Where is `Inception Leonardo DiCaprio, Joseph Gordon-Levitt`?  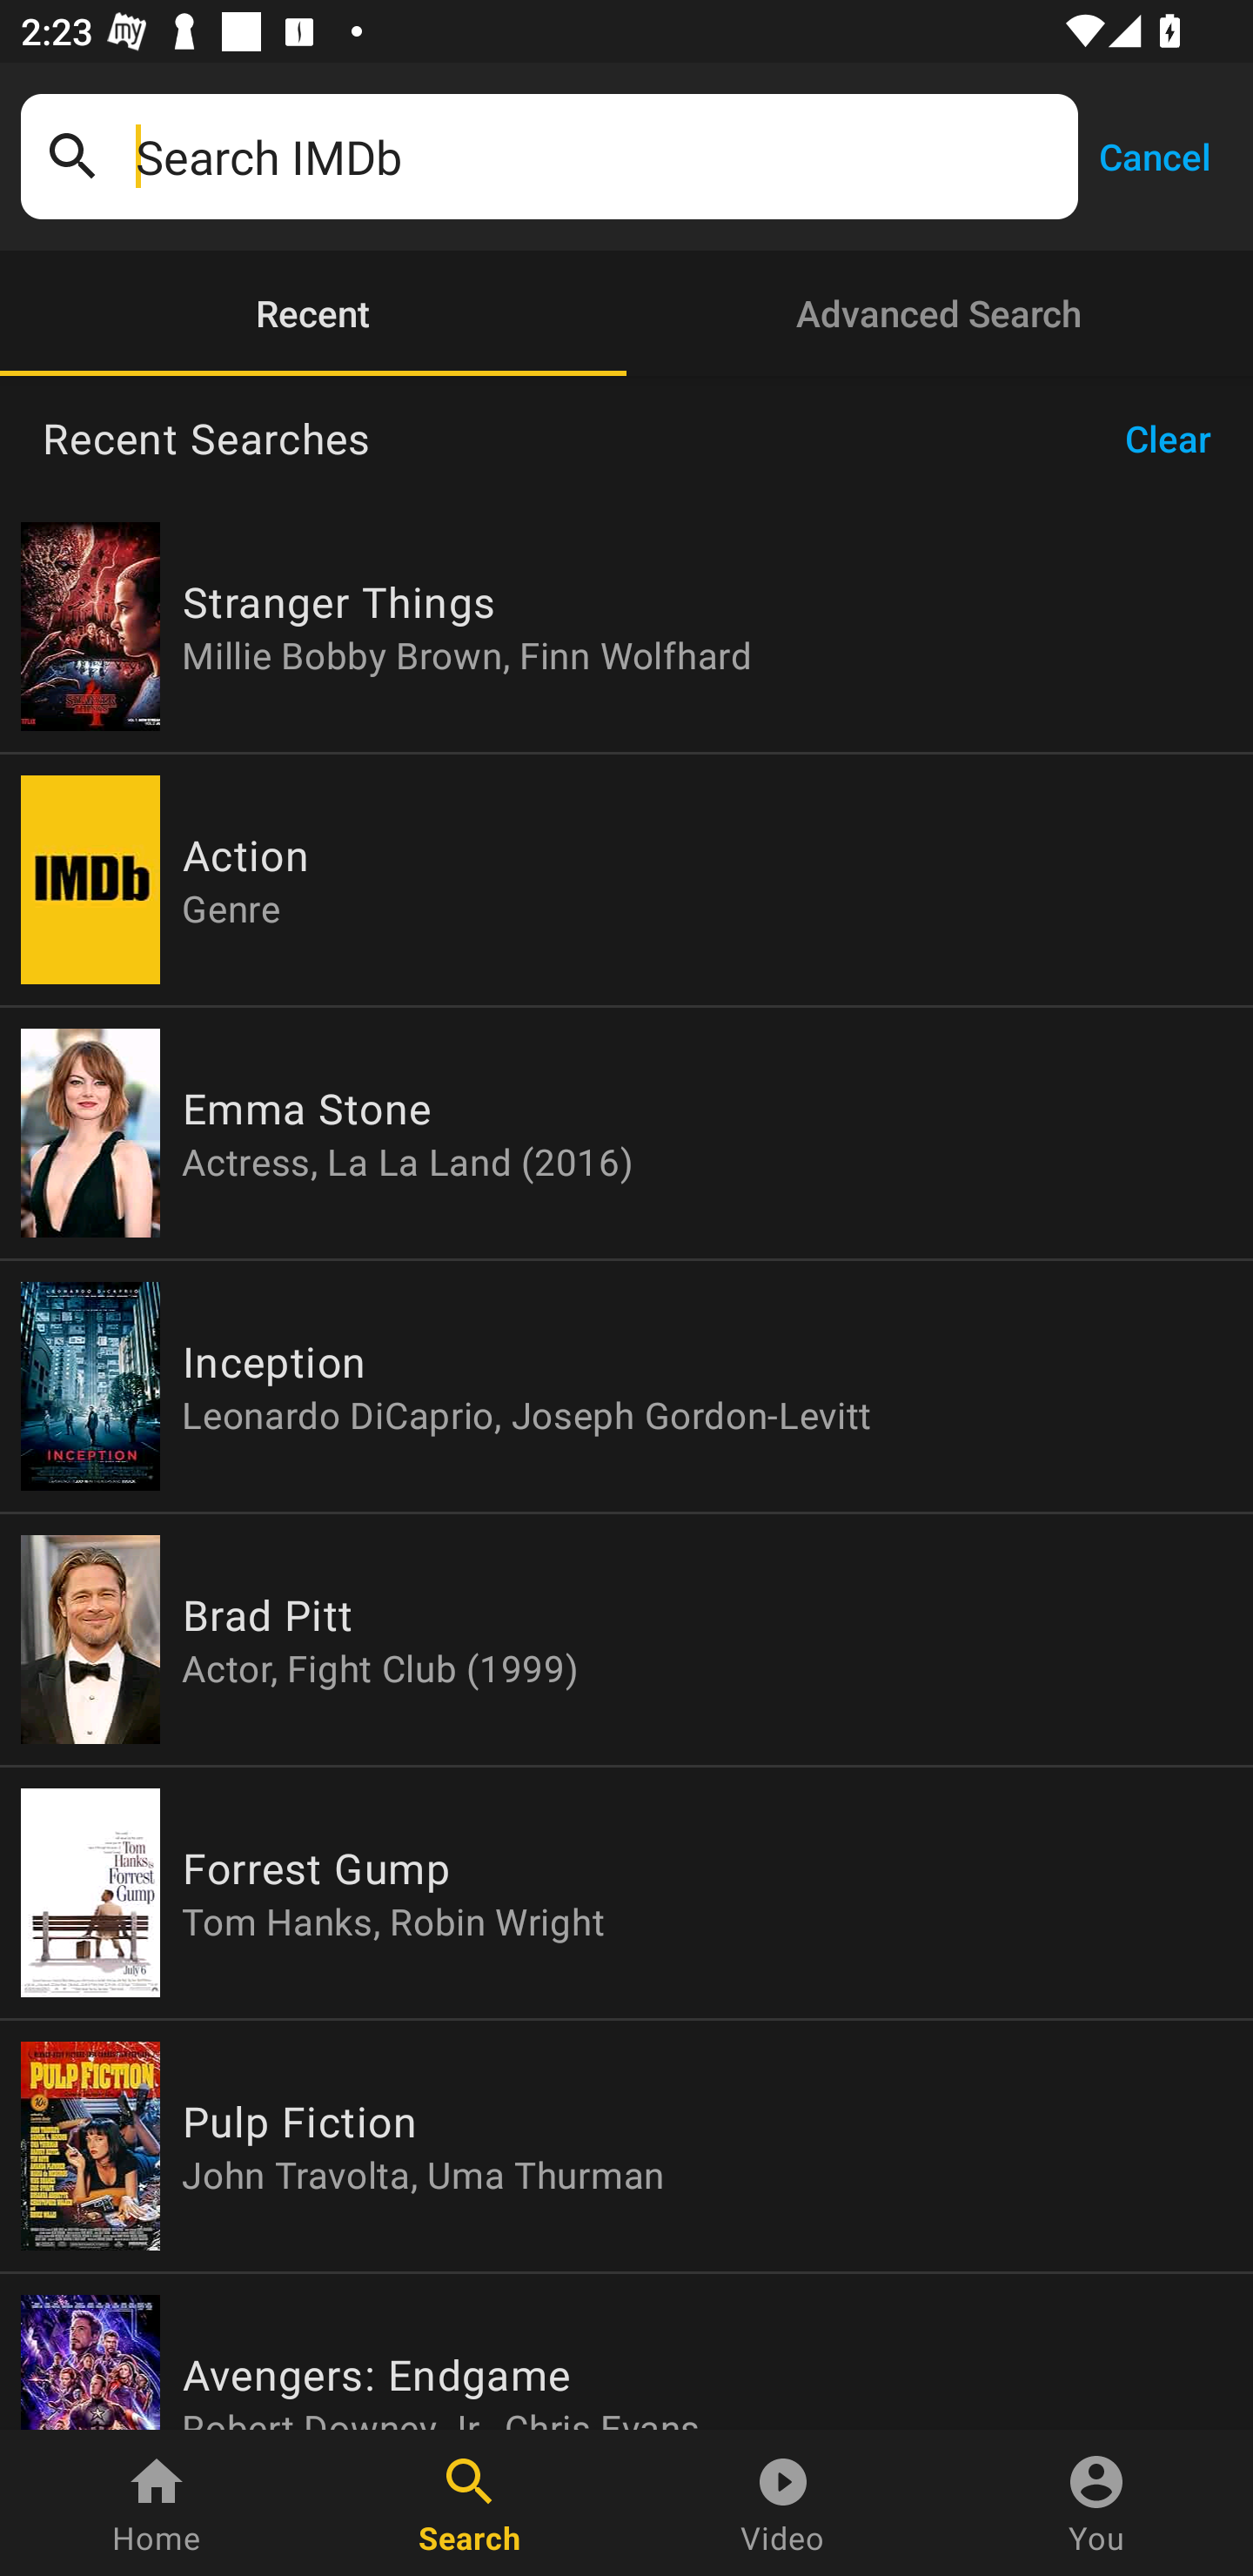
Inception Leonardo DiCaprio, Joseph Gordon-Levitt is located at coordinates (626, 1387).